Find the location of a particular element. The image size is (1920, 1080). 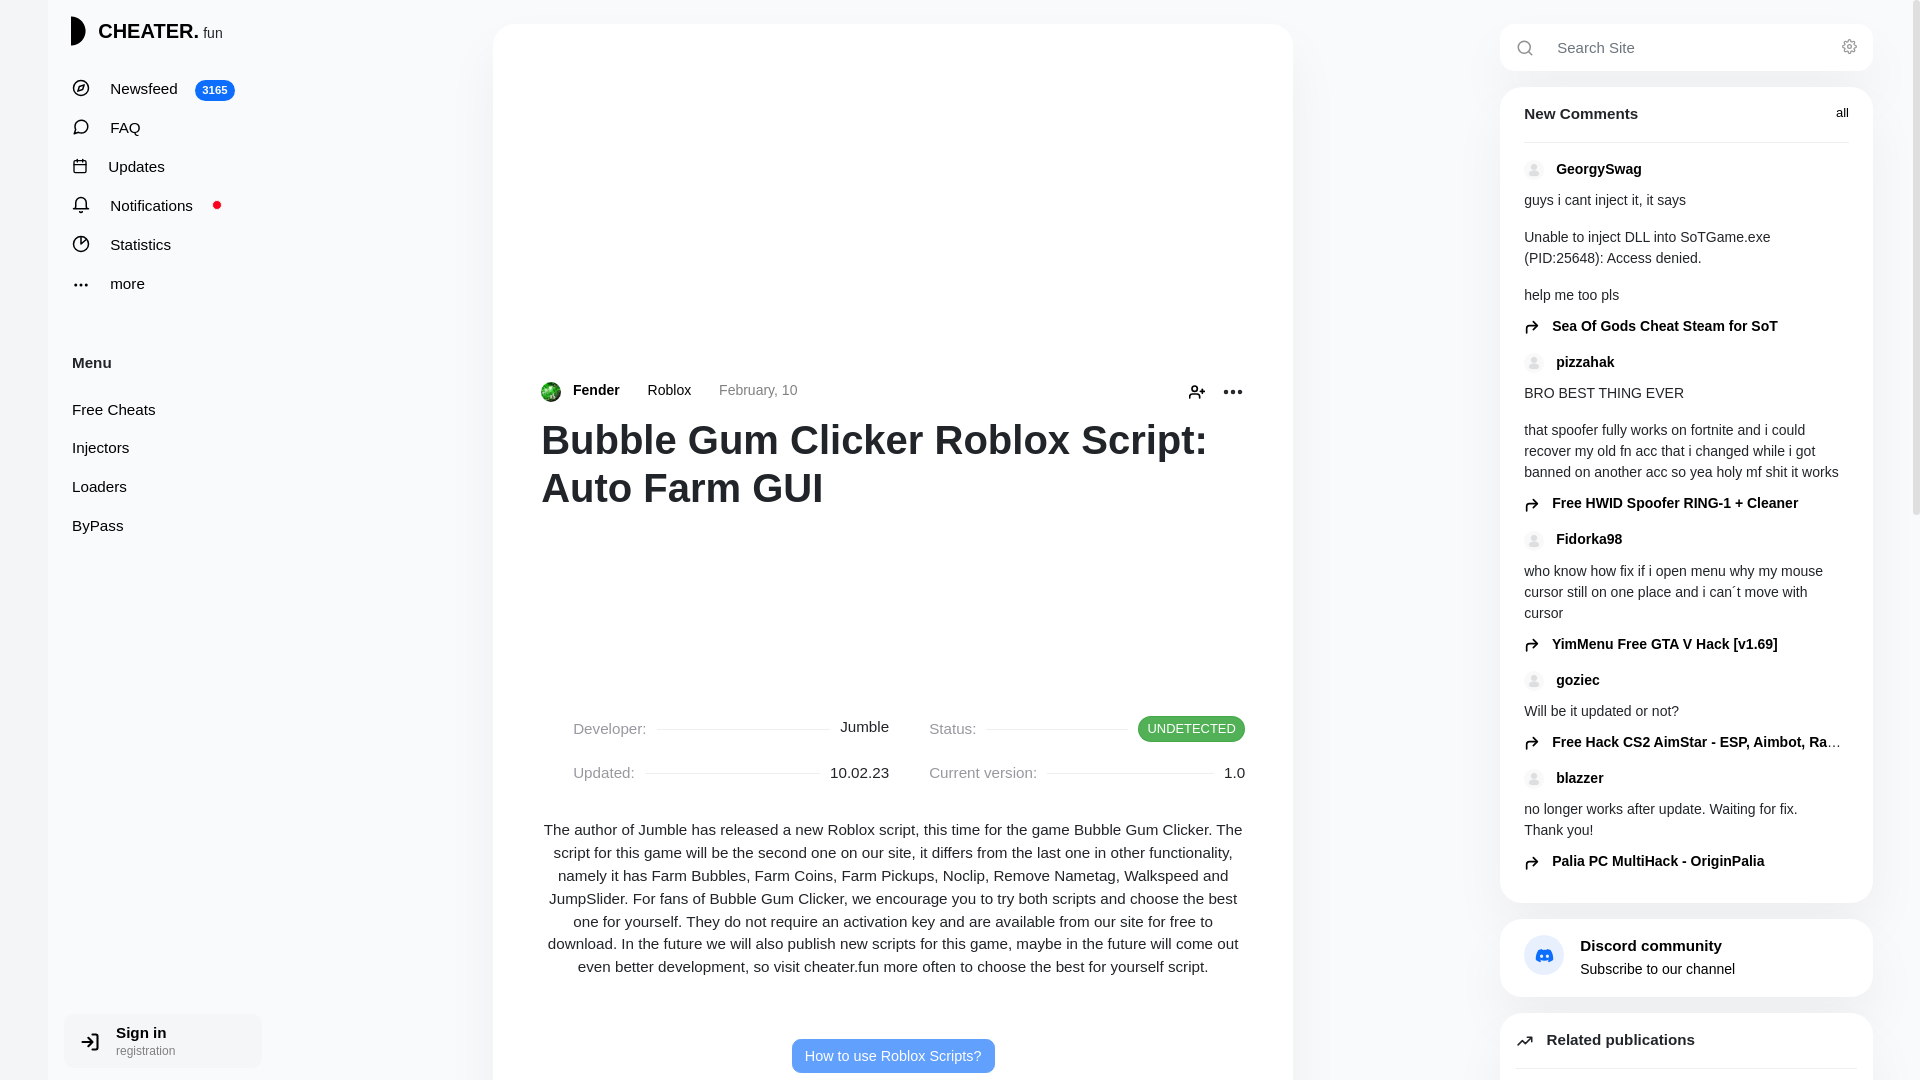

Free Cheats is located at coordinates (670, 390).